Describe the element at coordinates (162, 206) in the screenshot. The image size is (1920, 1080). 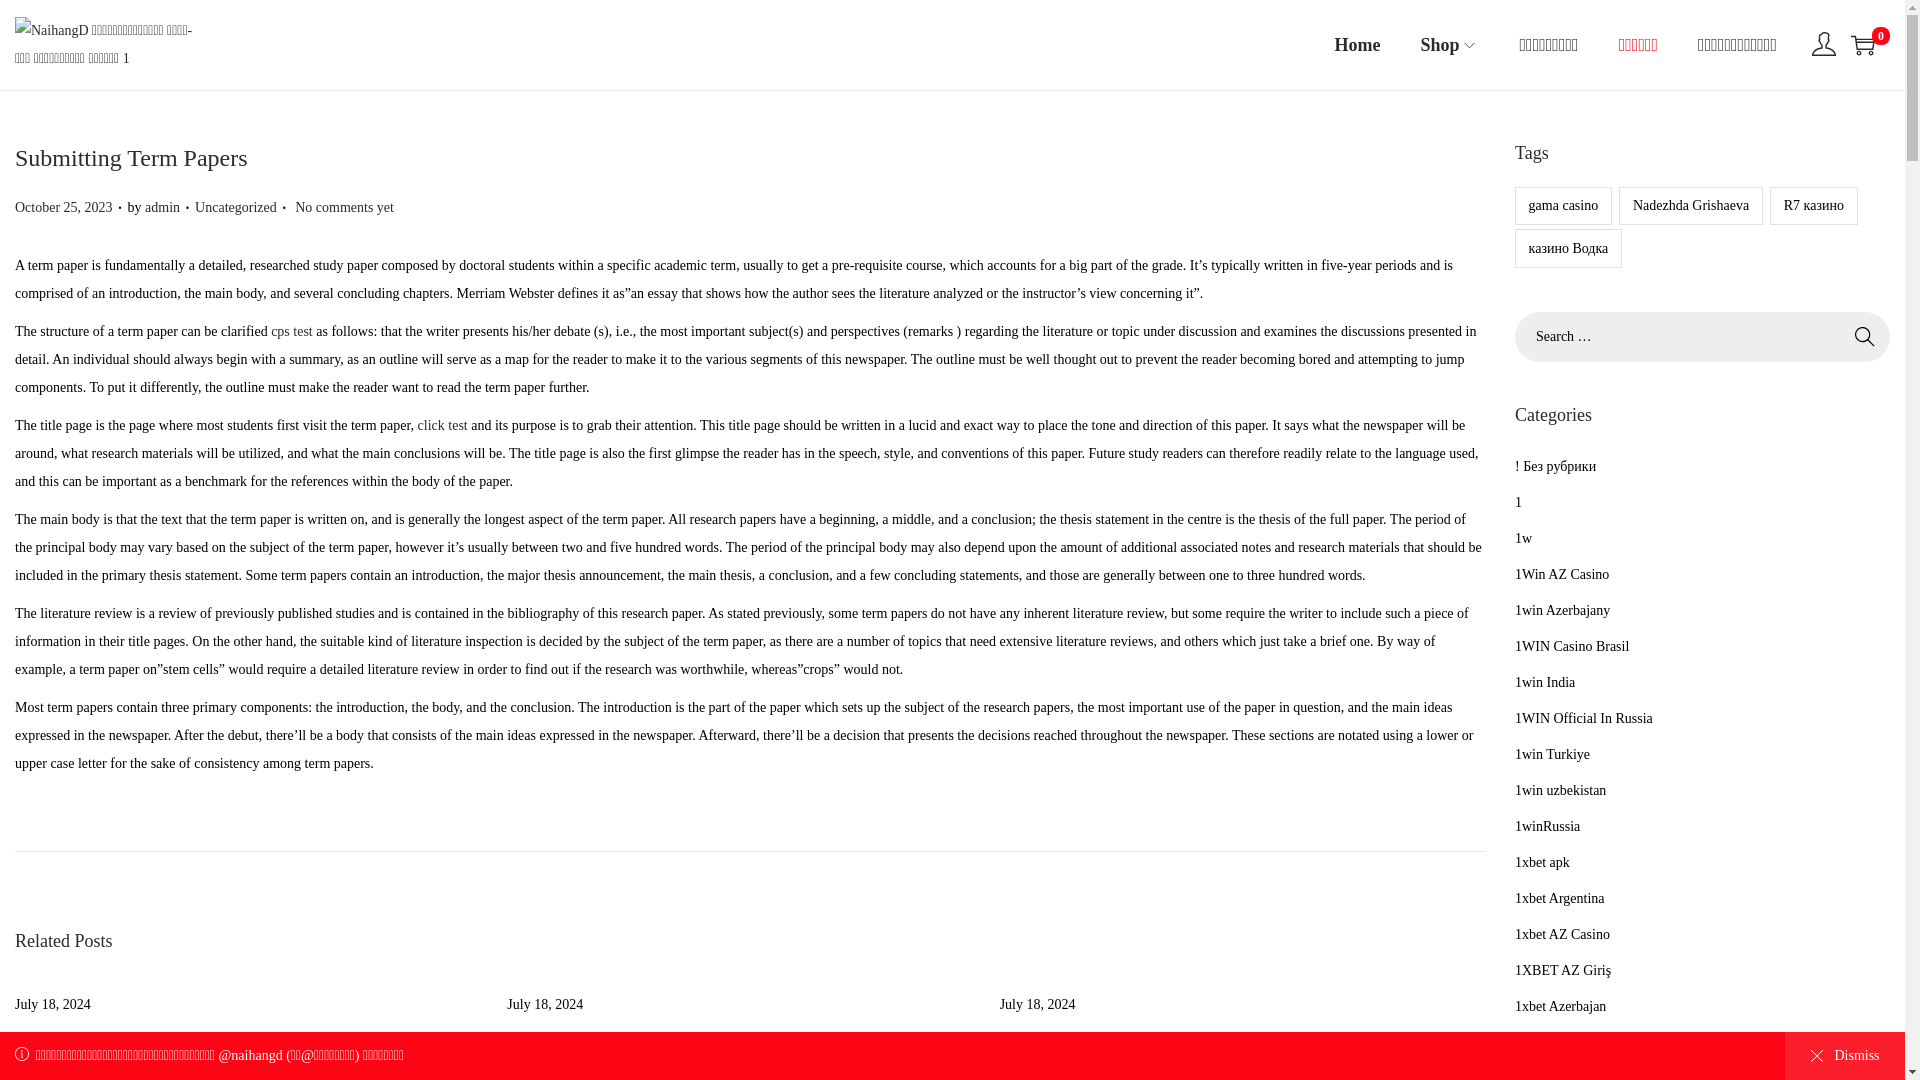
I see `admin` at that location.